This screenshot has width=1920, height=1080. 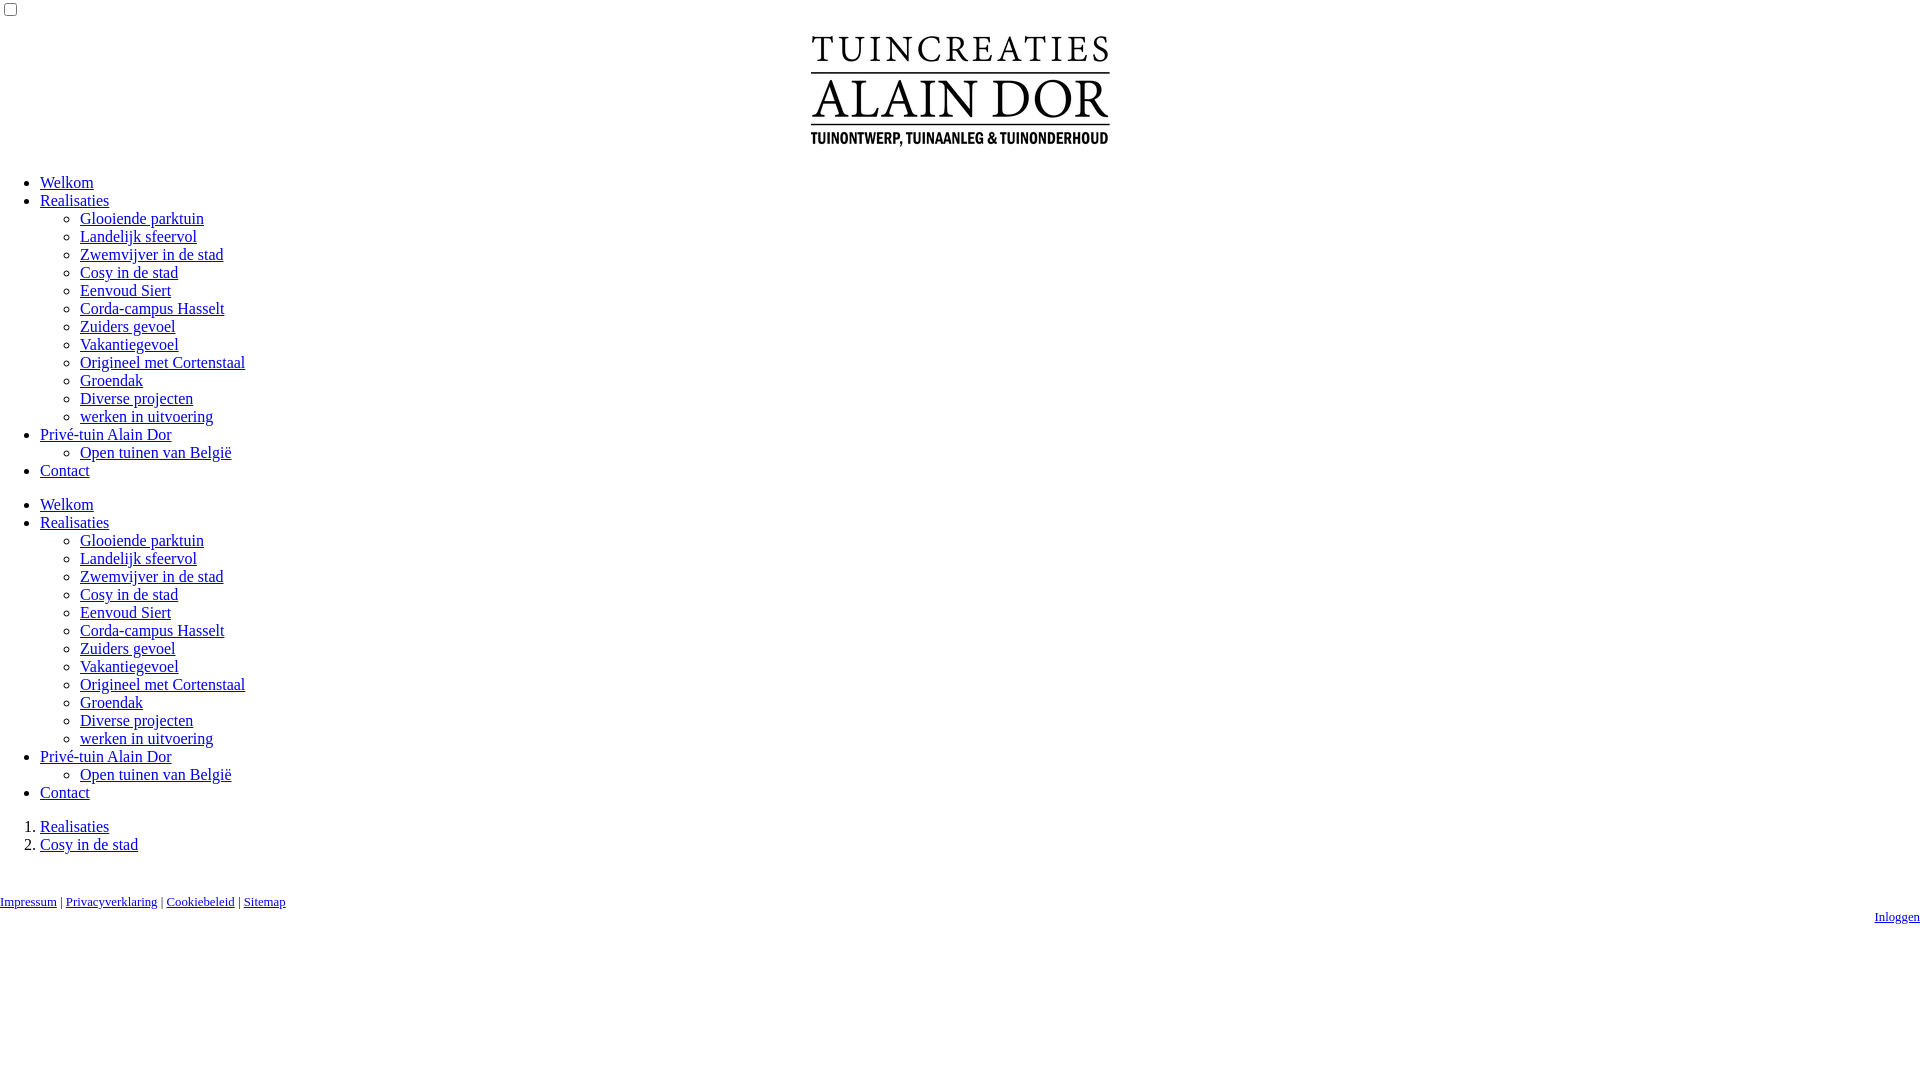 What do you see at coordinates (67, 504) in the screenshot?
I see `Welkom` at bounding box center [67, 504].